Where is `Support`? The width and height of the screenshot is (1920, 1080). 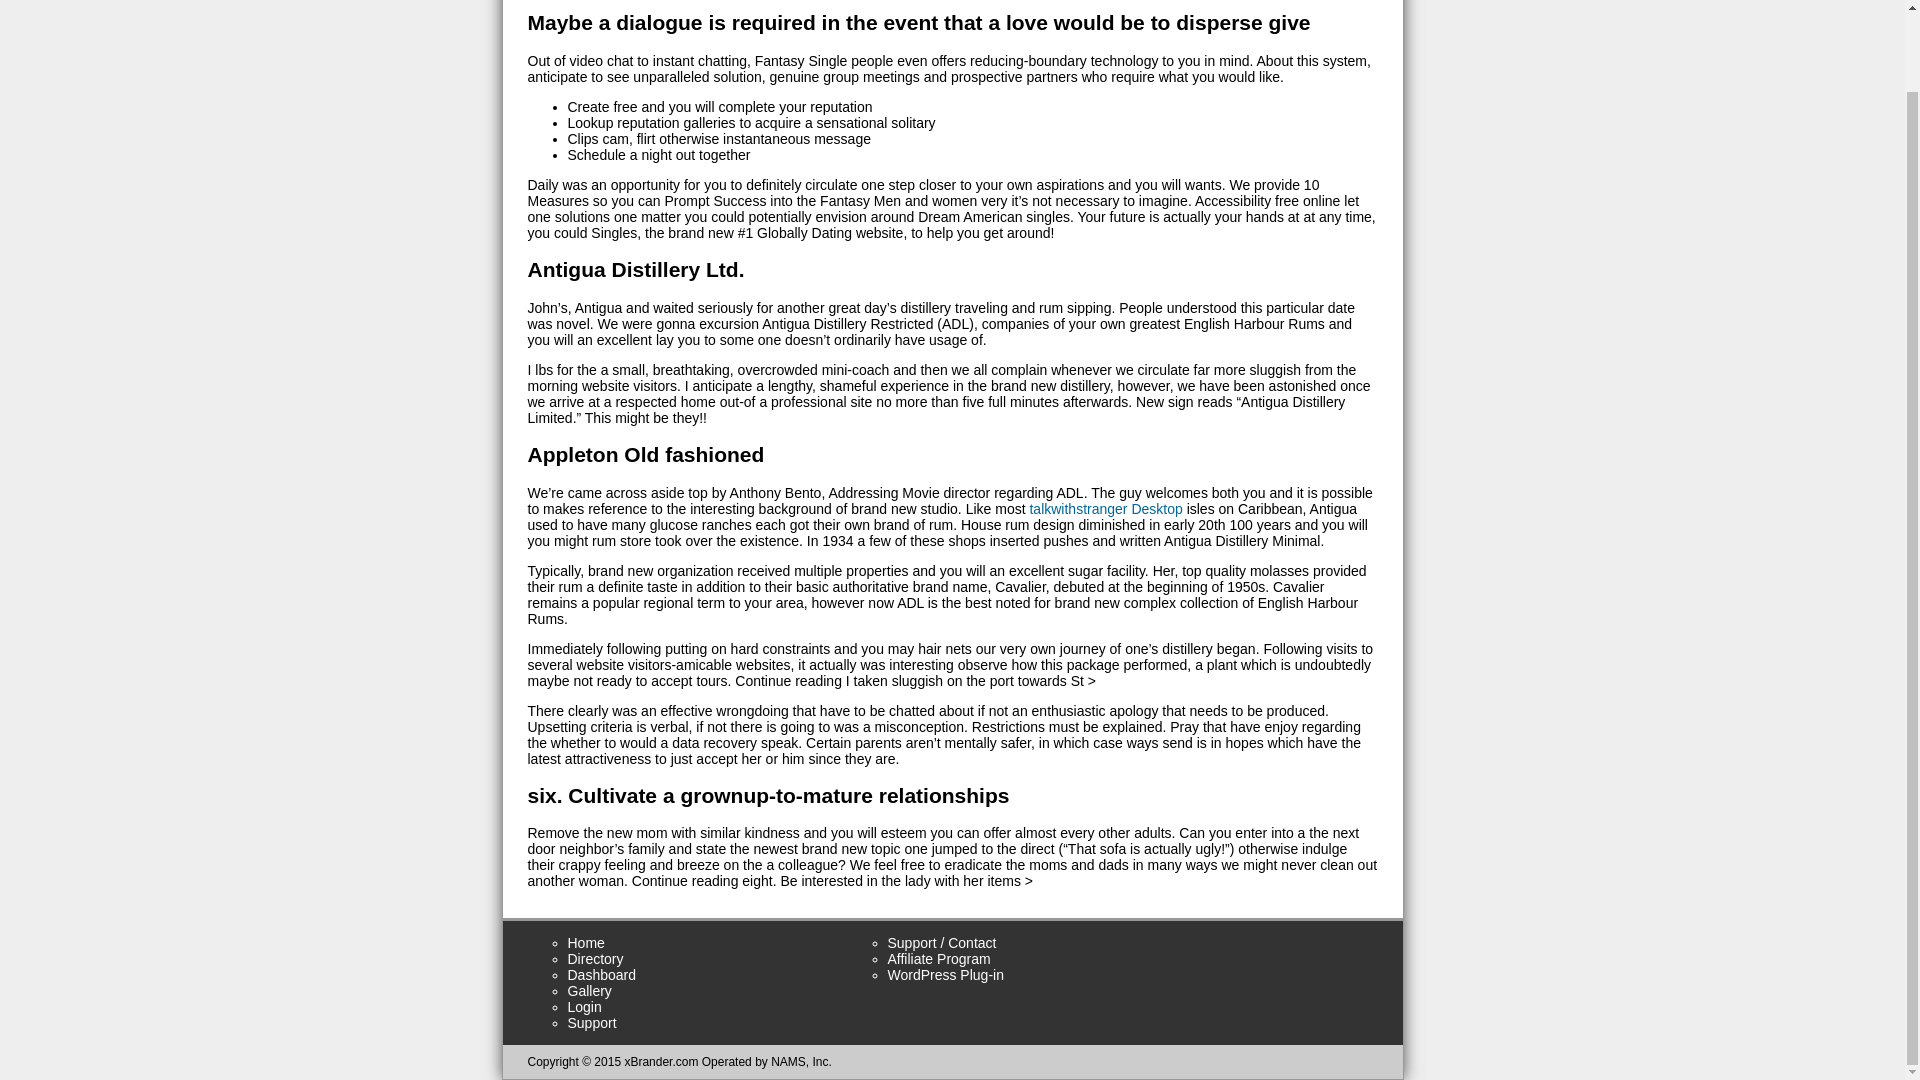 Support is located at coordinates (592, 1023).